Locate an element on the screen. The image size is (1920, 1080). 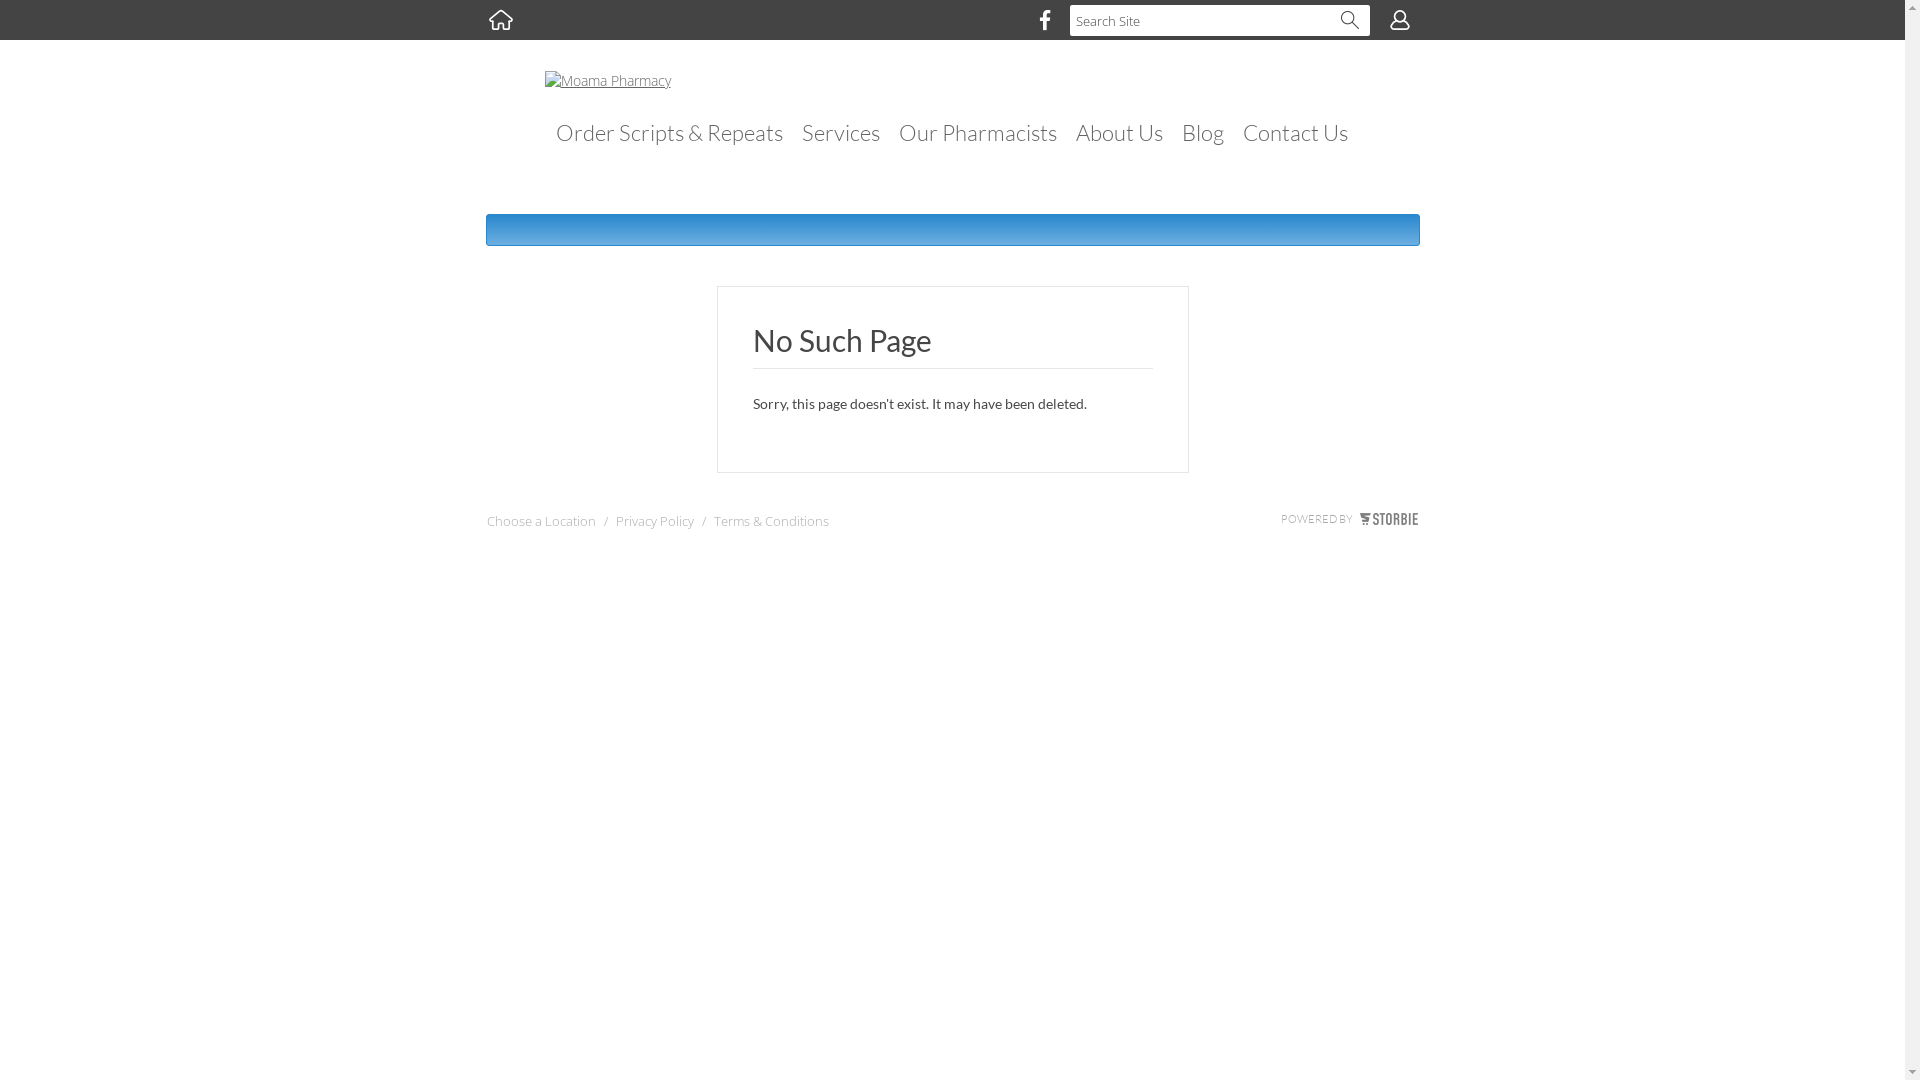
Profile is located at coordinates (1400, 20).